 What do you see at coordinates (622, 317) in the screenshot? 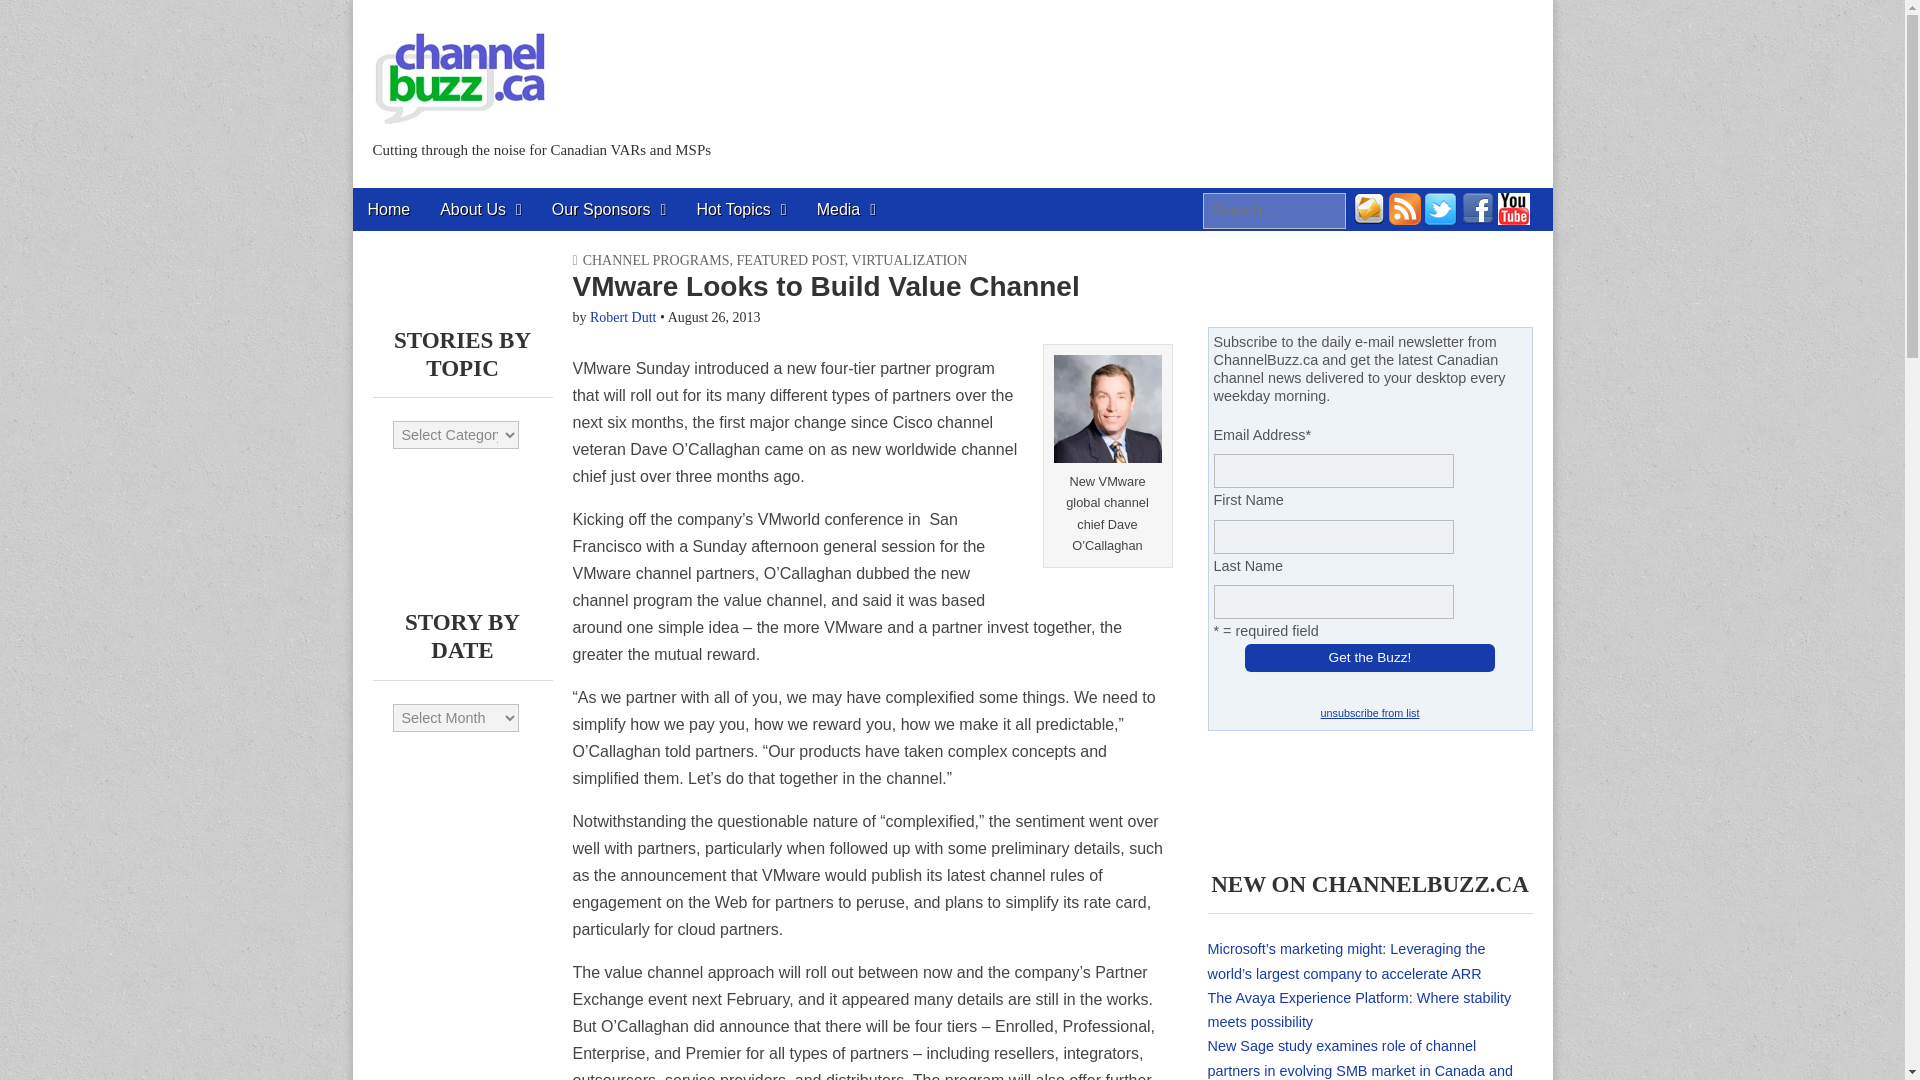
I see `Posts by Robert Dutt` at bounding box center [622, 317].